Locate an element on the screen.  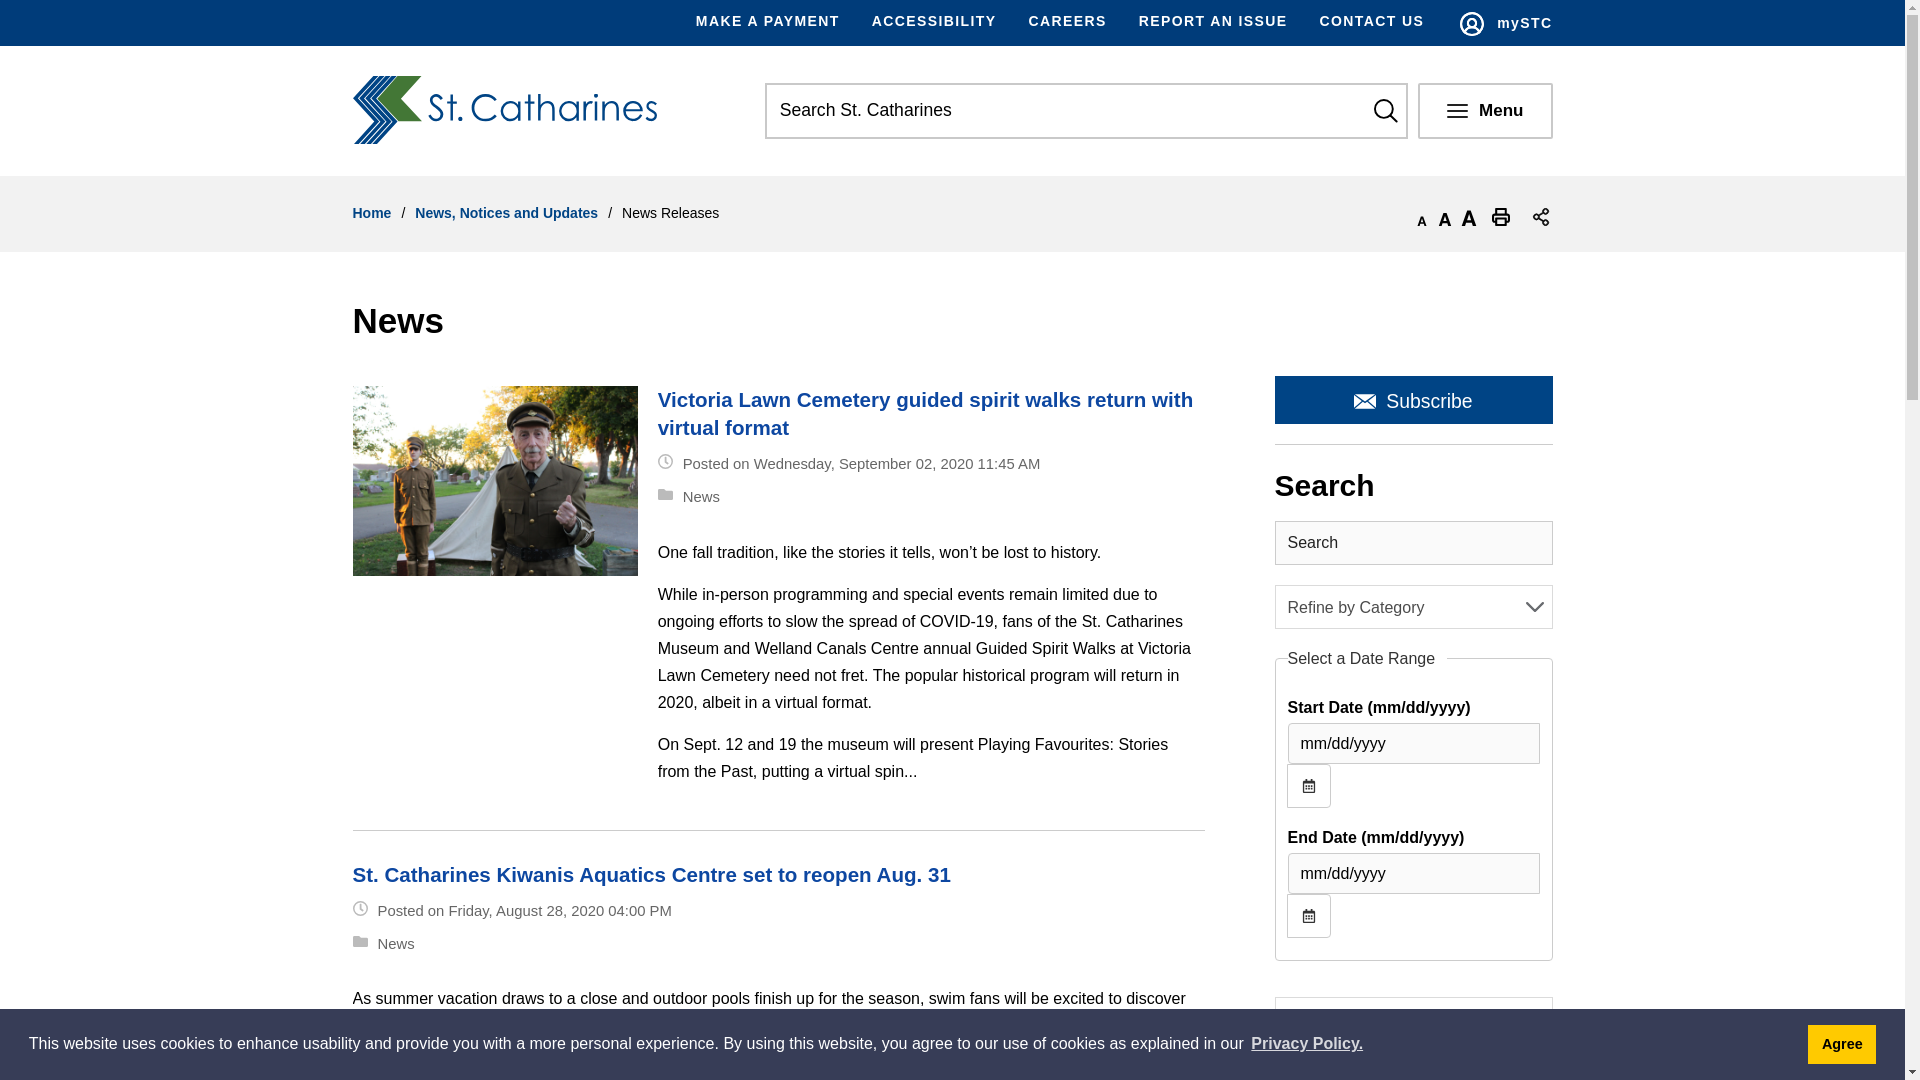
Privacy Policy. is located at coordinates (1306, 1044).